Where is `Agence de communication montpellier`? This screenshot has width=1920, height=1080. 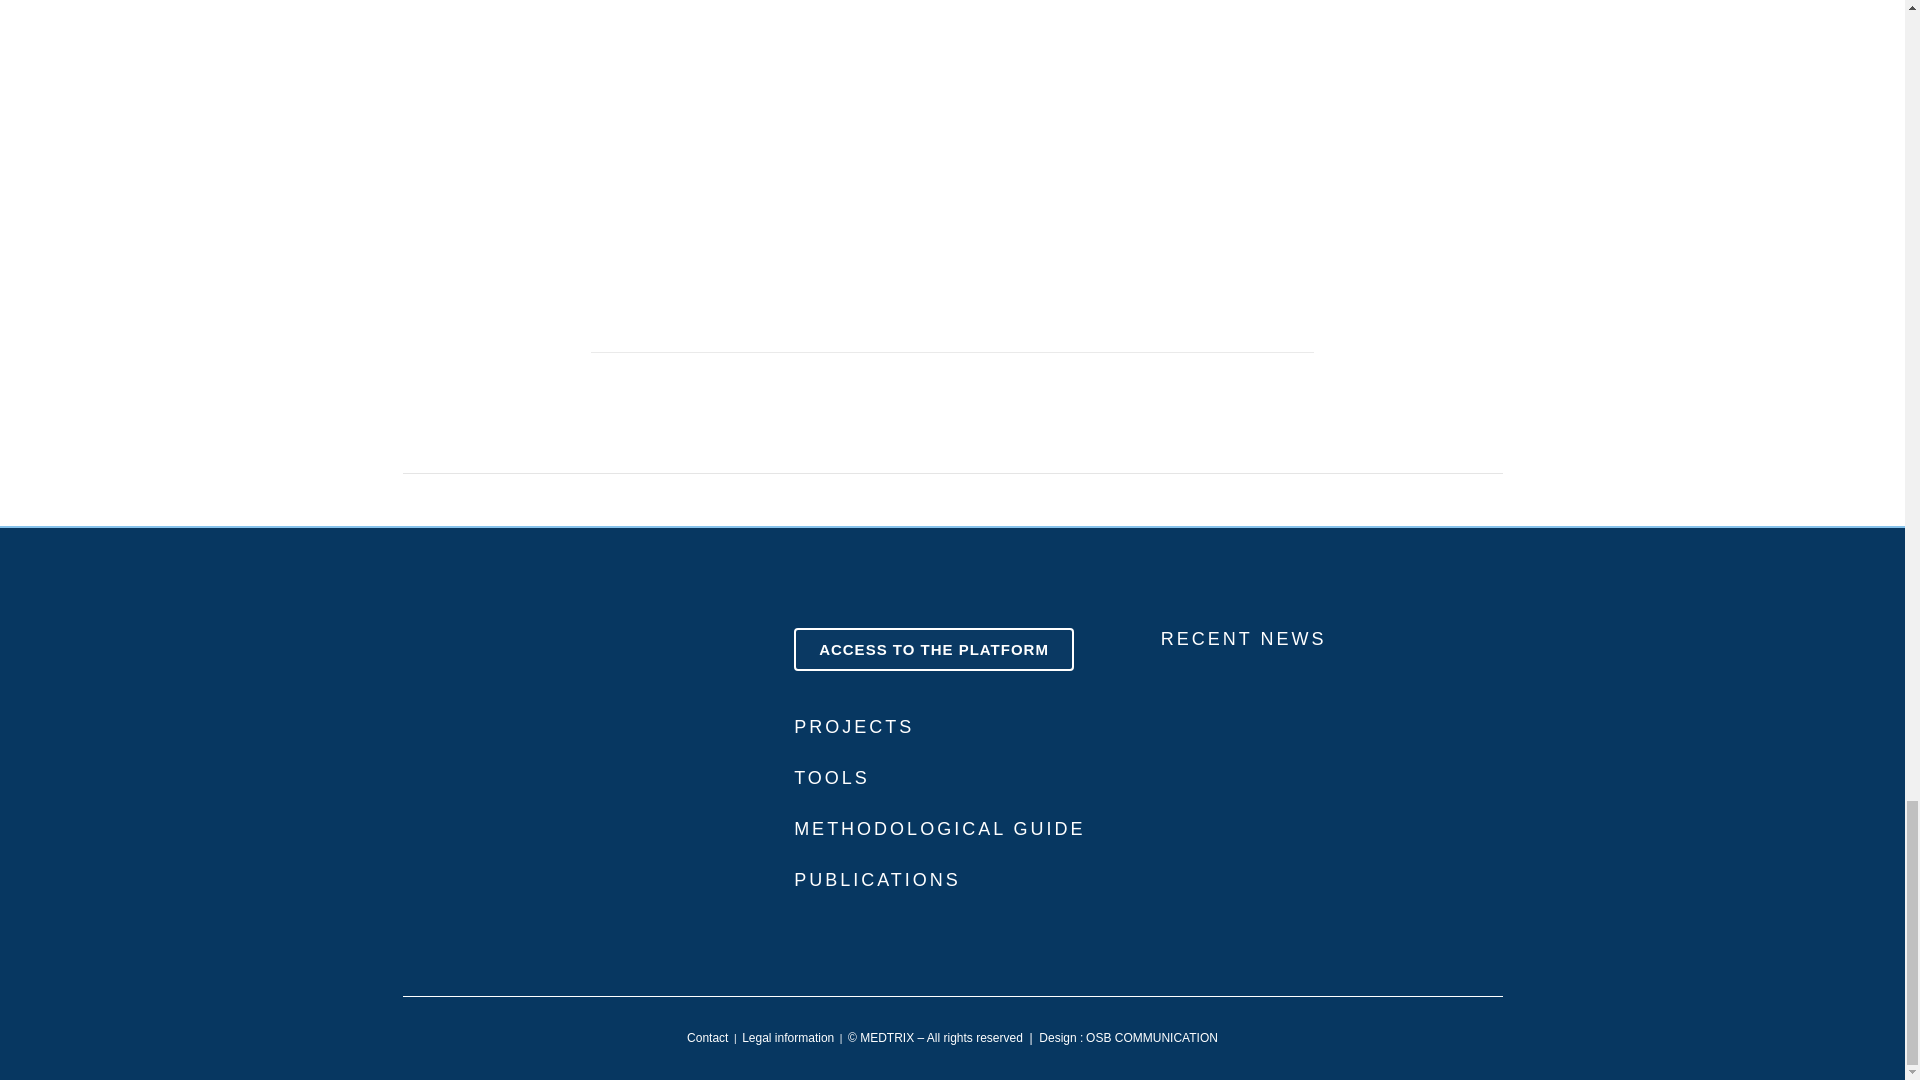 Agence de communication montpellier is located at coordinates (1152, 1038).